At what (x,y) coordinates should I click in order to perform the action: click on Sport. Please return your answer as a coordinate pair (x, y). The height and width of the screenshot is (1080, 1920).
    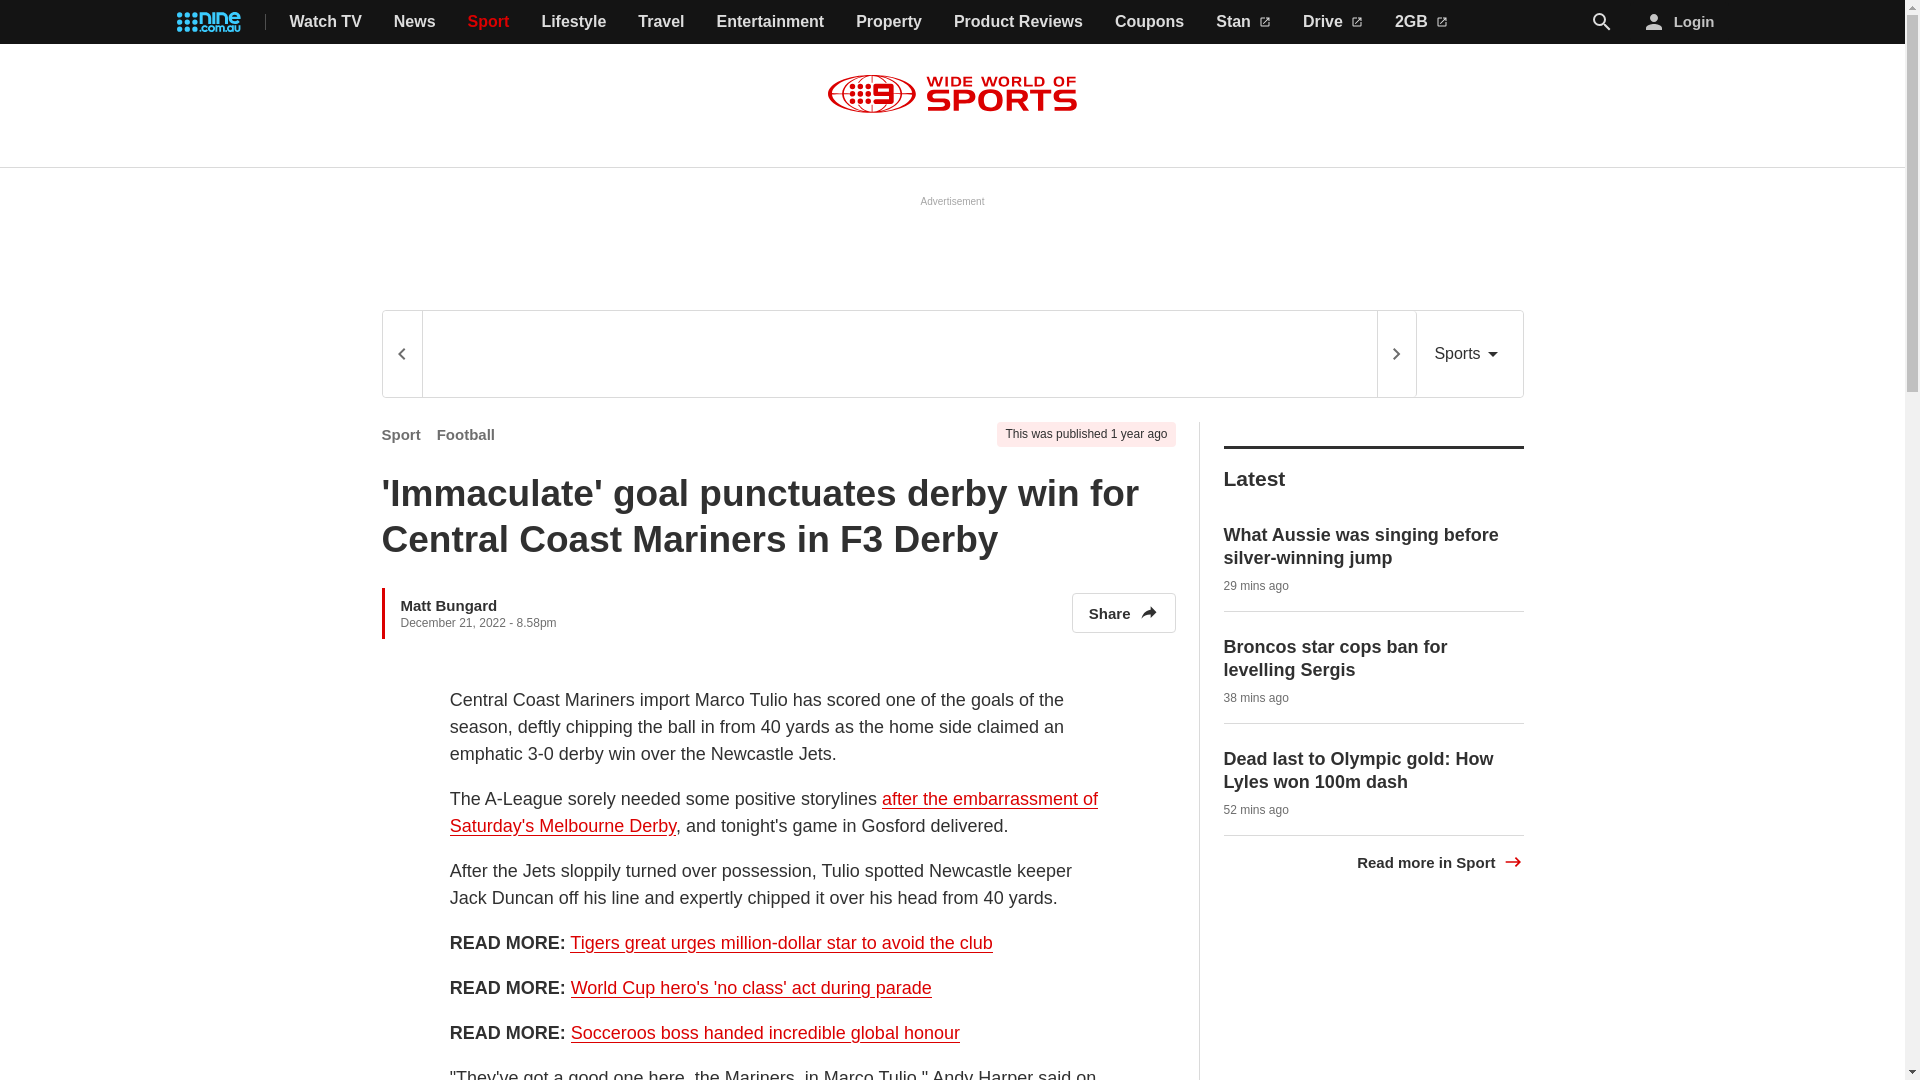
    Looking at the image, I should click on (401, 434).